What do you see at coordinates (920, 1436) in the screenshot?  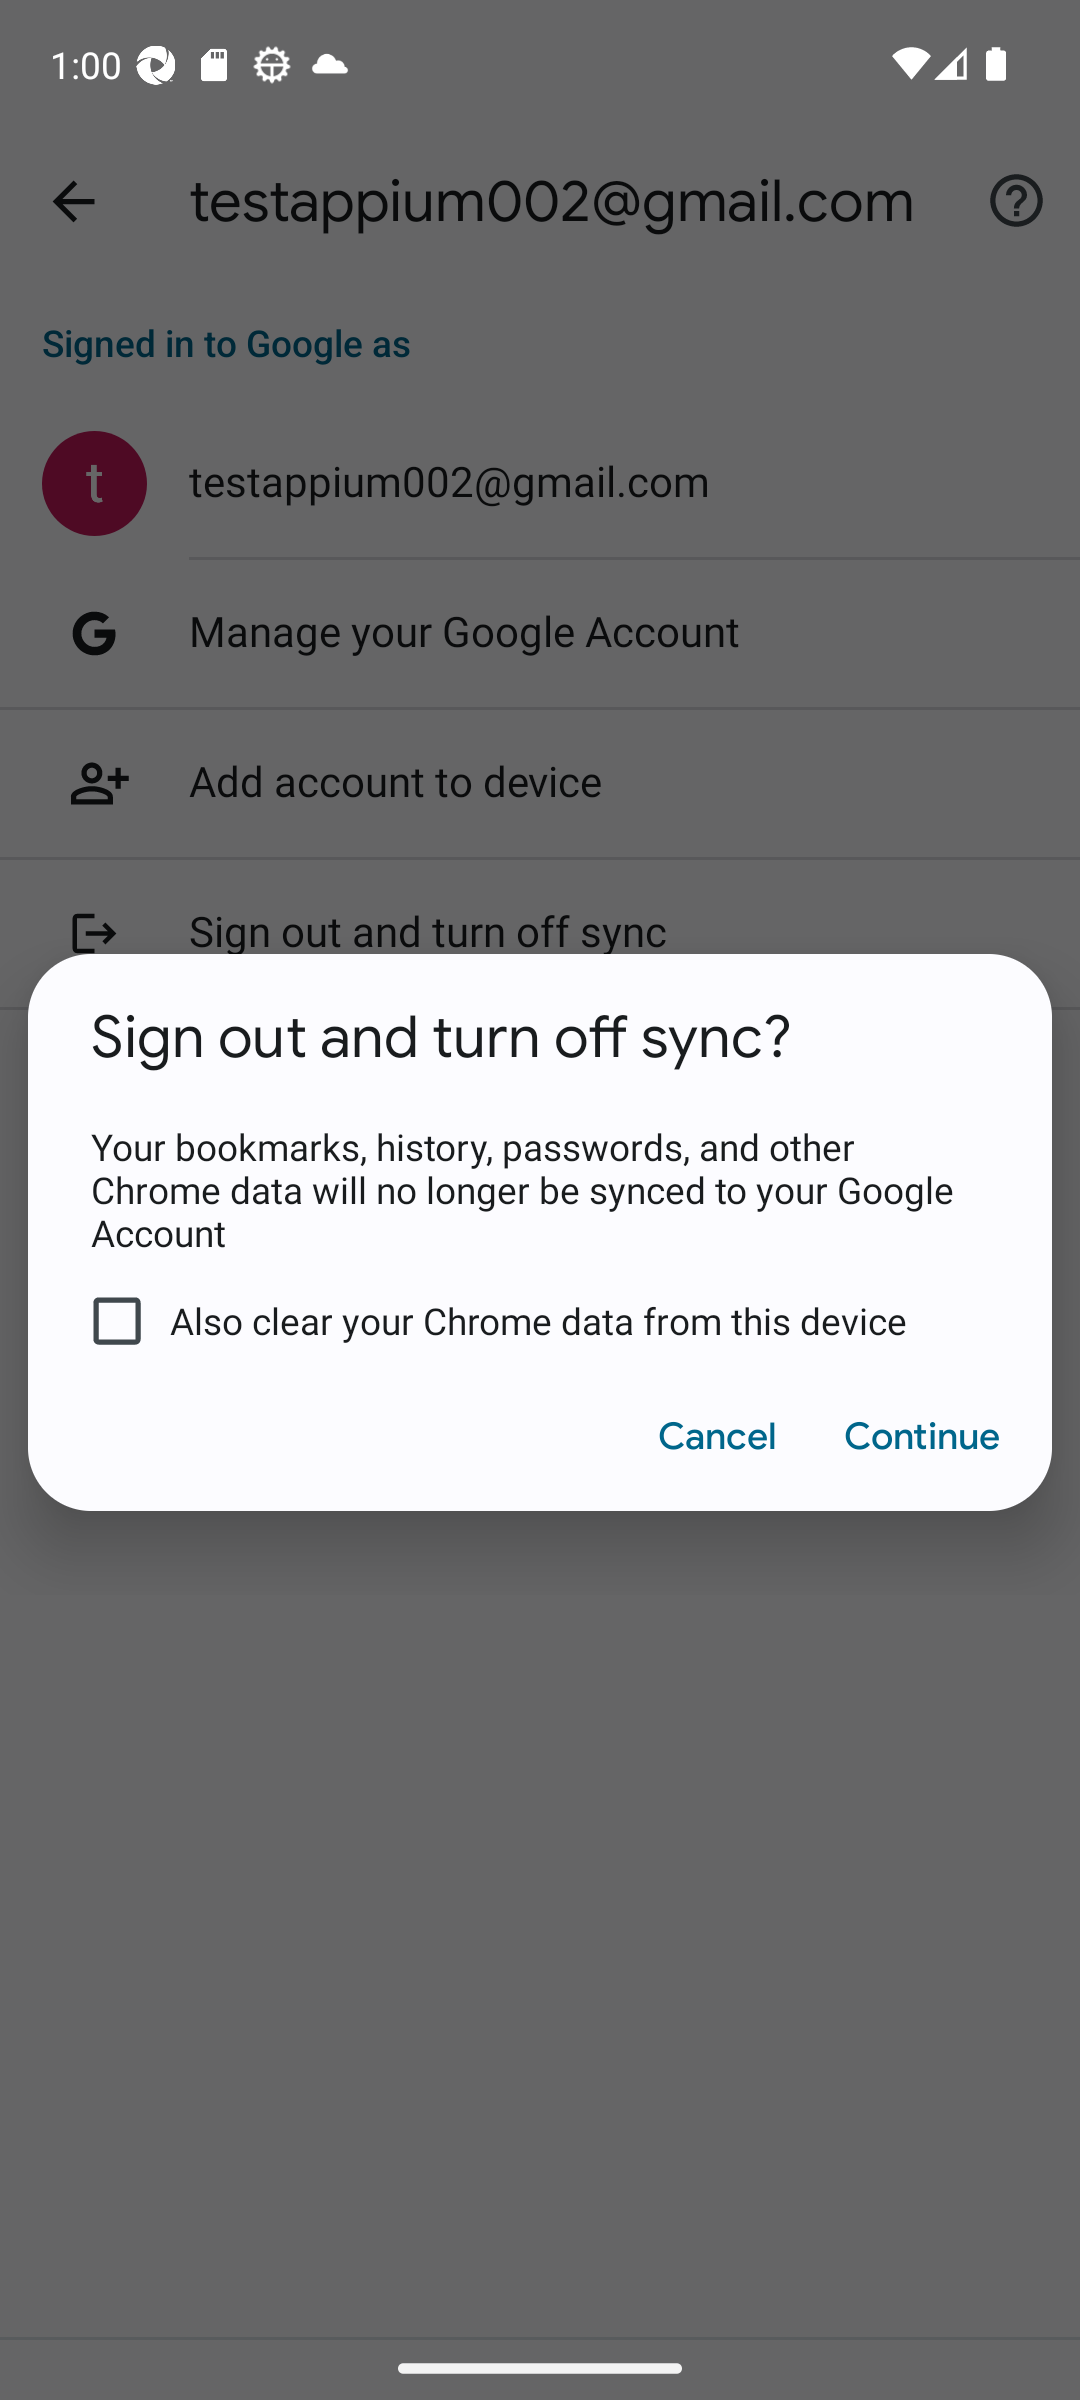 I see `Continue` at bounding box center [920, 1436].